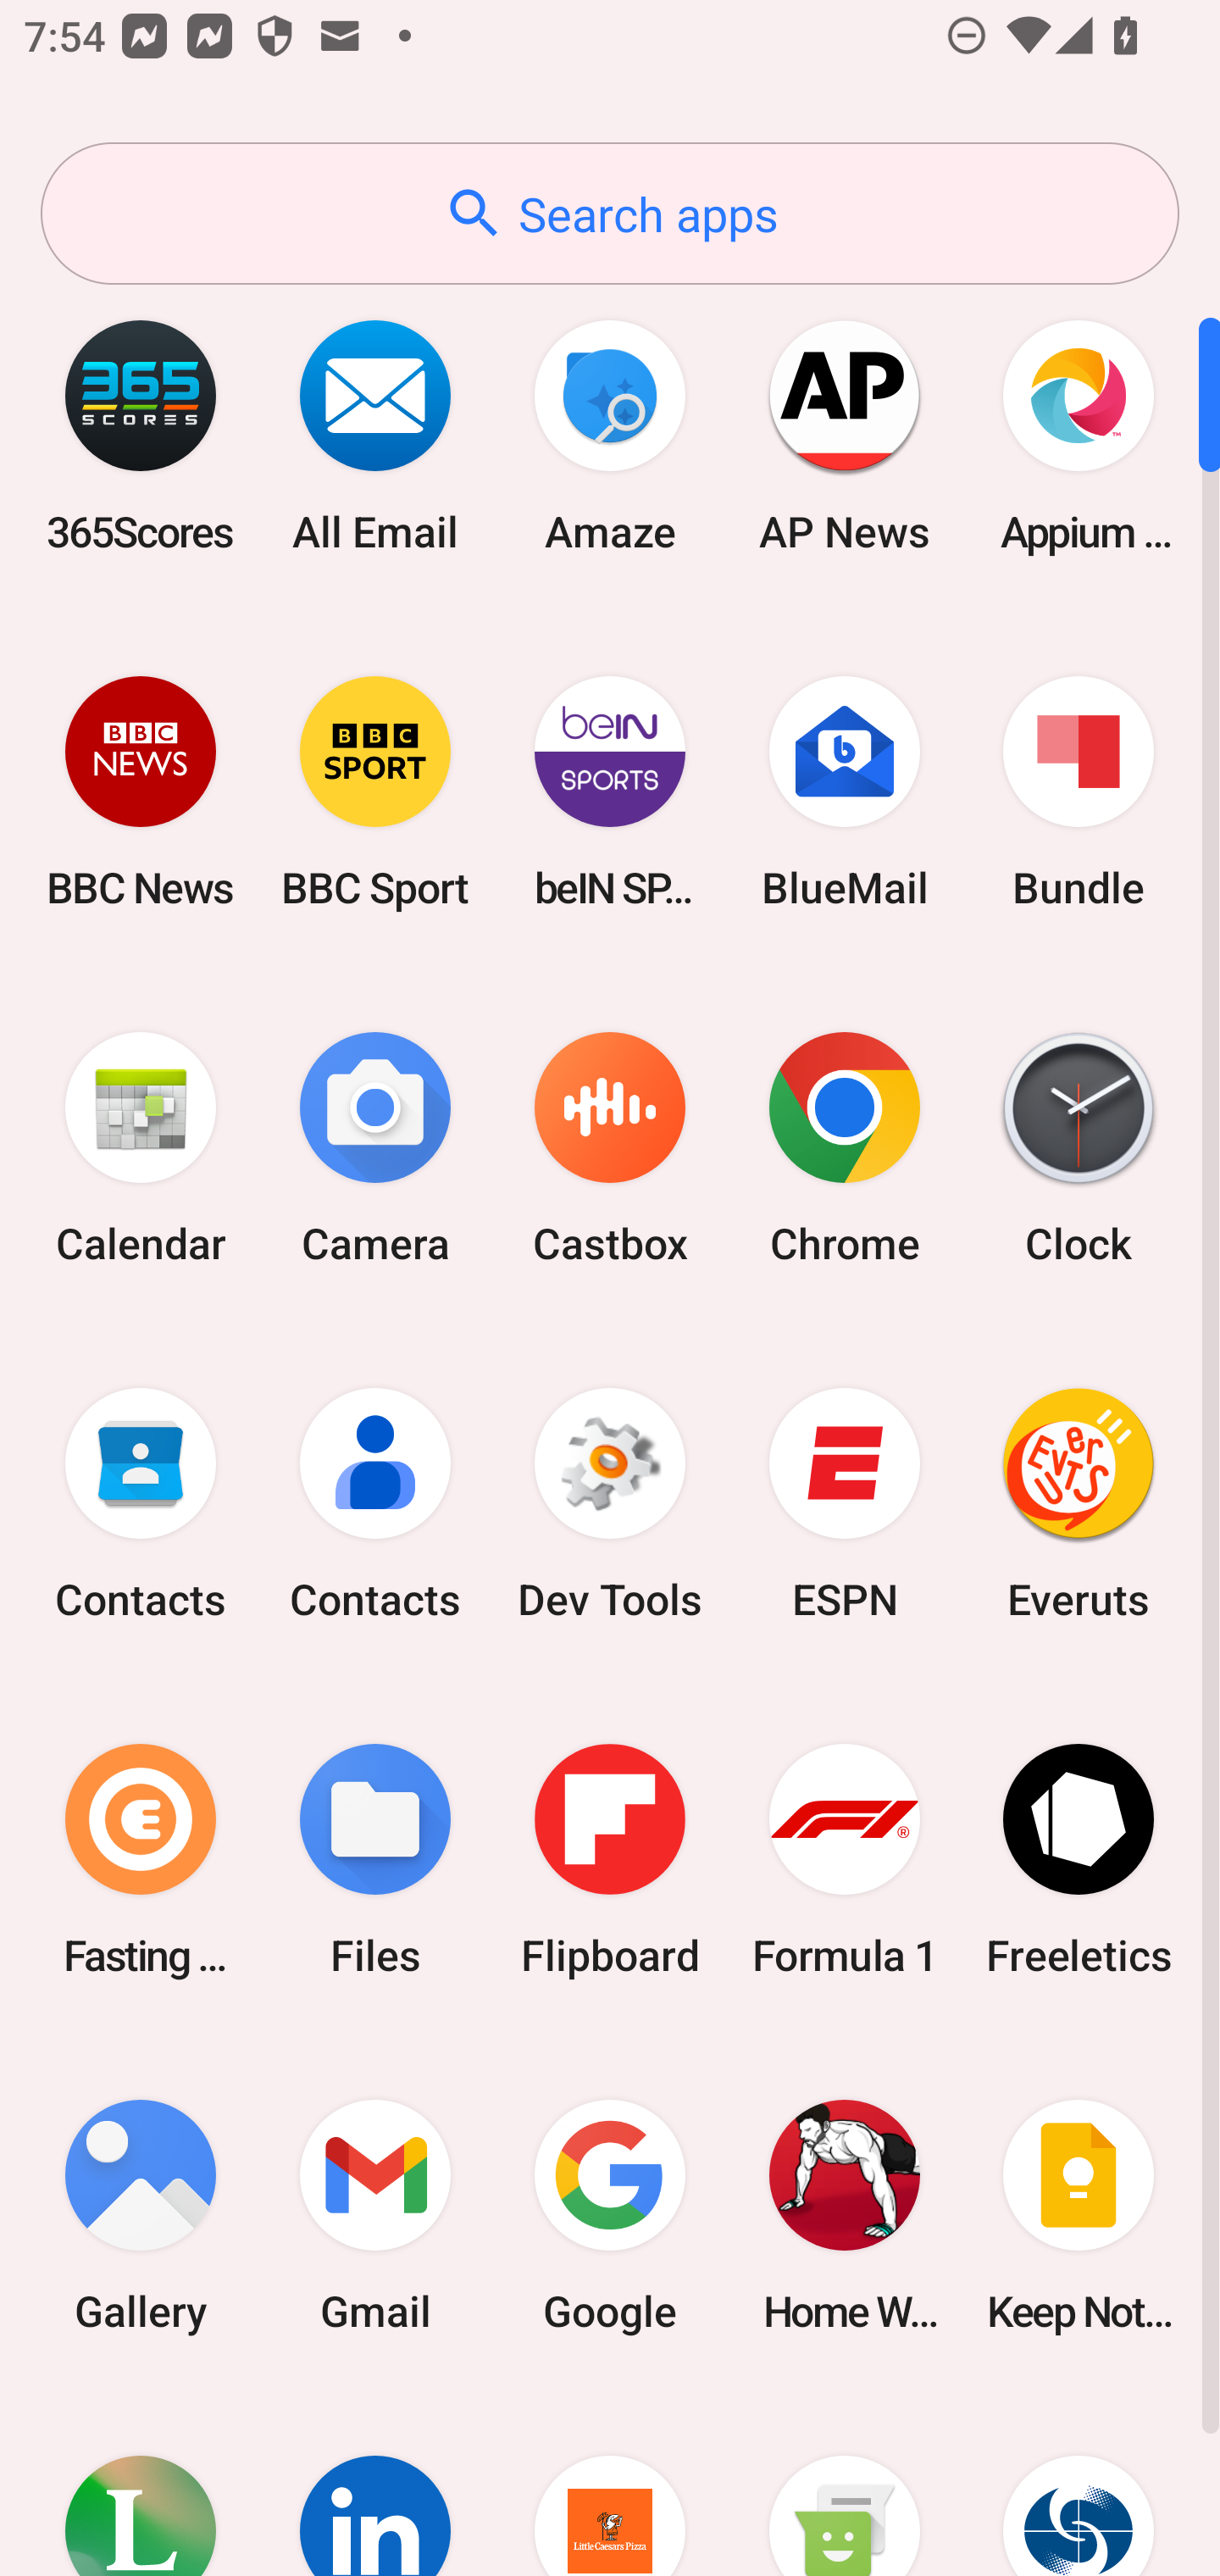 Image resolution: width=1220 pixels, height=2576 pixels. Describe the element at coordinates (1079, 2215) in the screenshot. I see `Keep Notes` at that location.